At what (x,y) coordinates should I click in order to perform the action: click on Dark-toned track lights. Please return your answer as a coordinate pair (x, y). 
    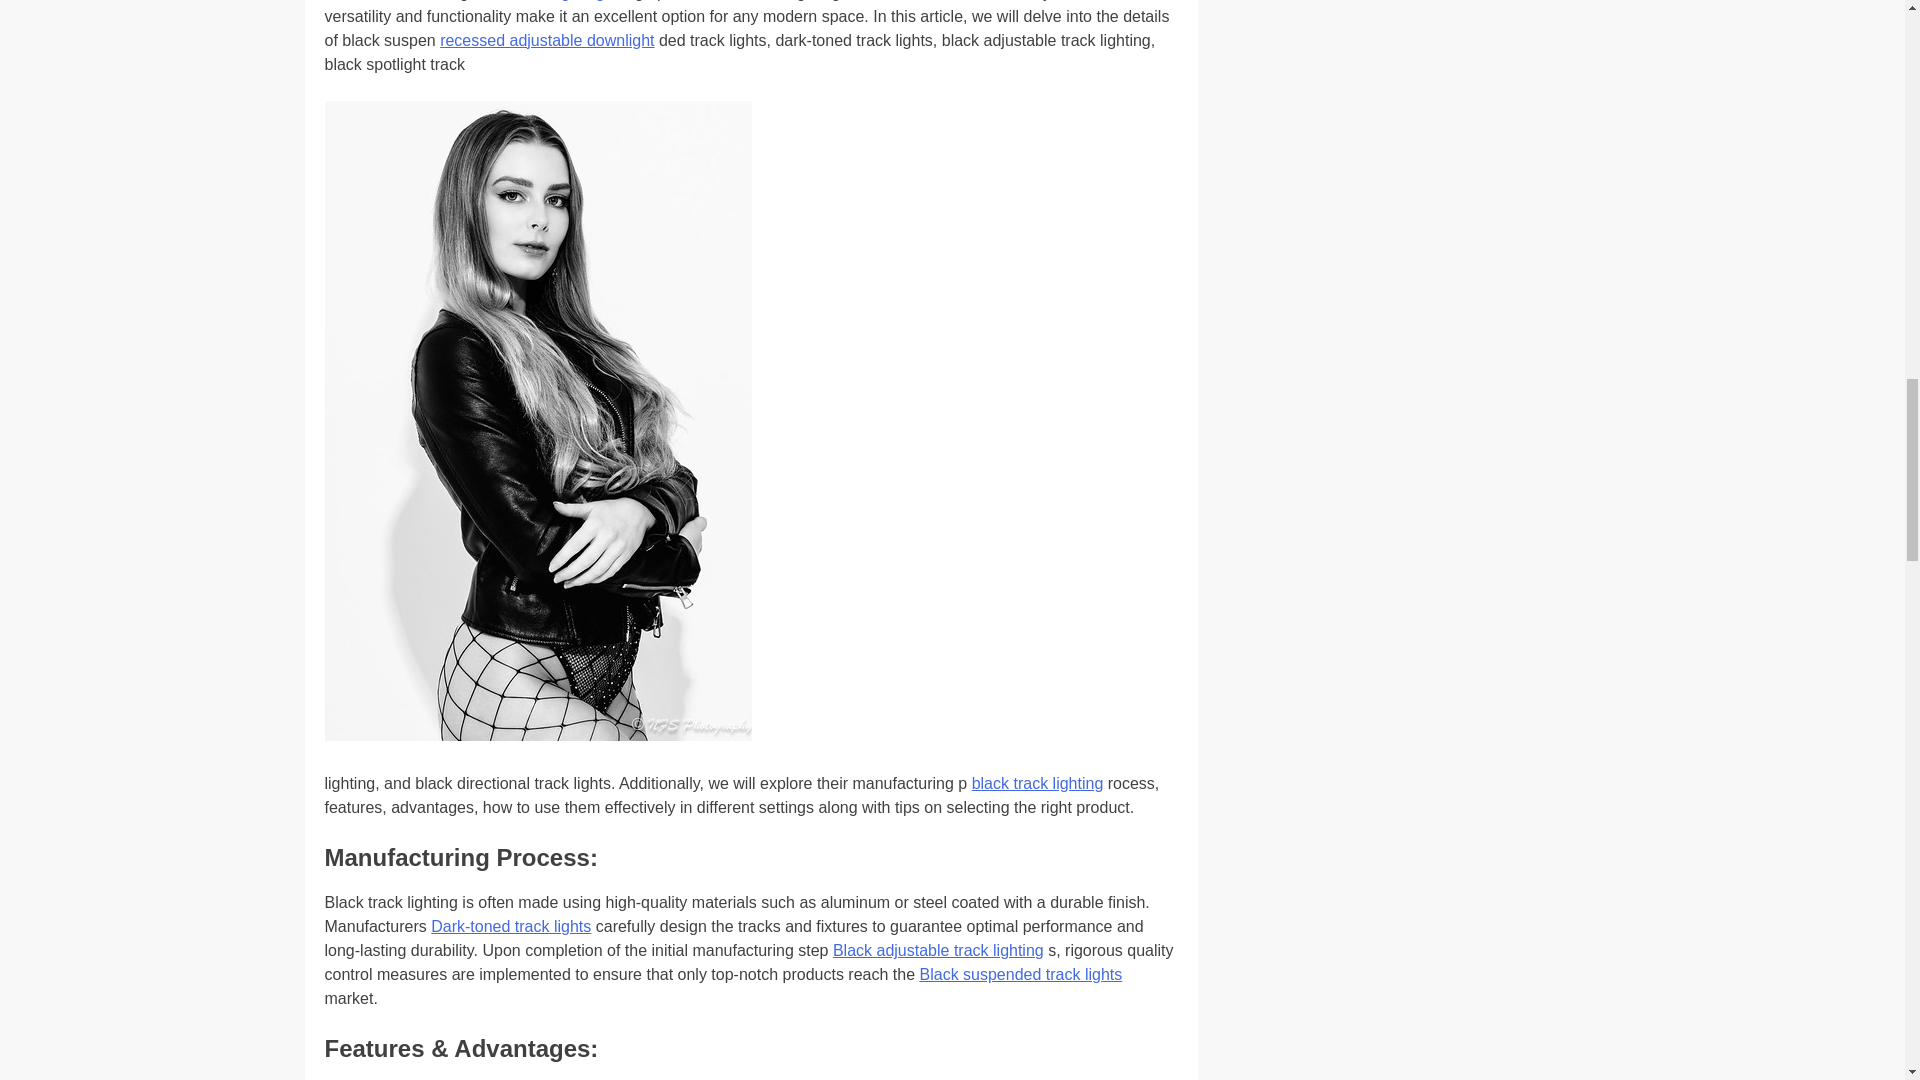
    Looking at the image, I should click on (510, 926).